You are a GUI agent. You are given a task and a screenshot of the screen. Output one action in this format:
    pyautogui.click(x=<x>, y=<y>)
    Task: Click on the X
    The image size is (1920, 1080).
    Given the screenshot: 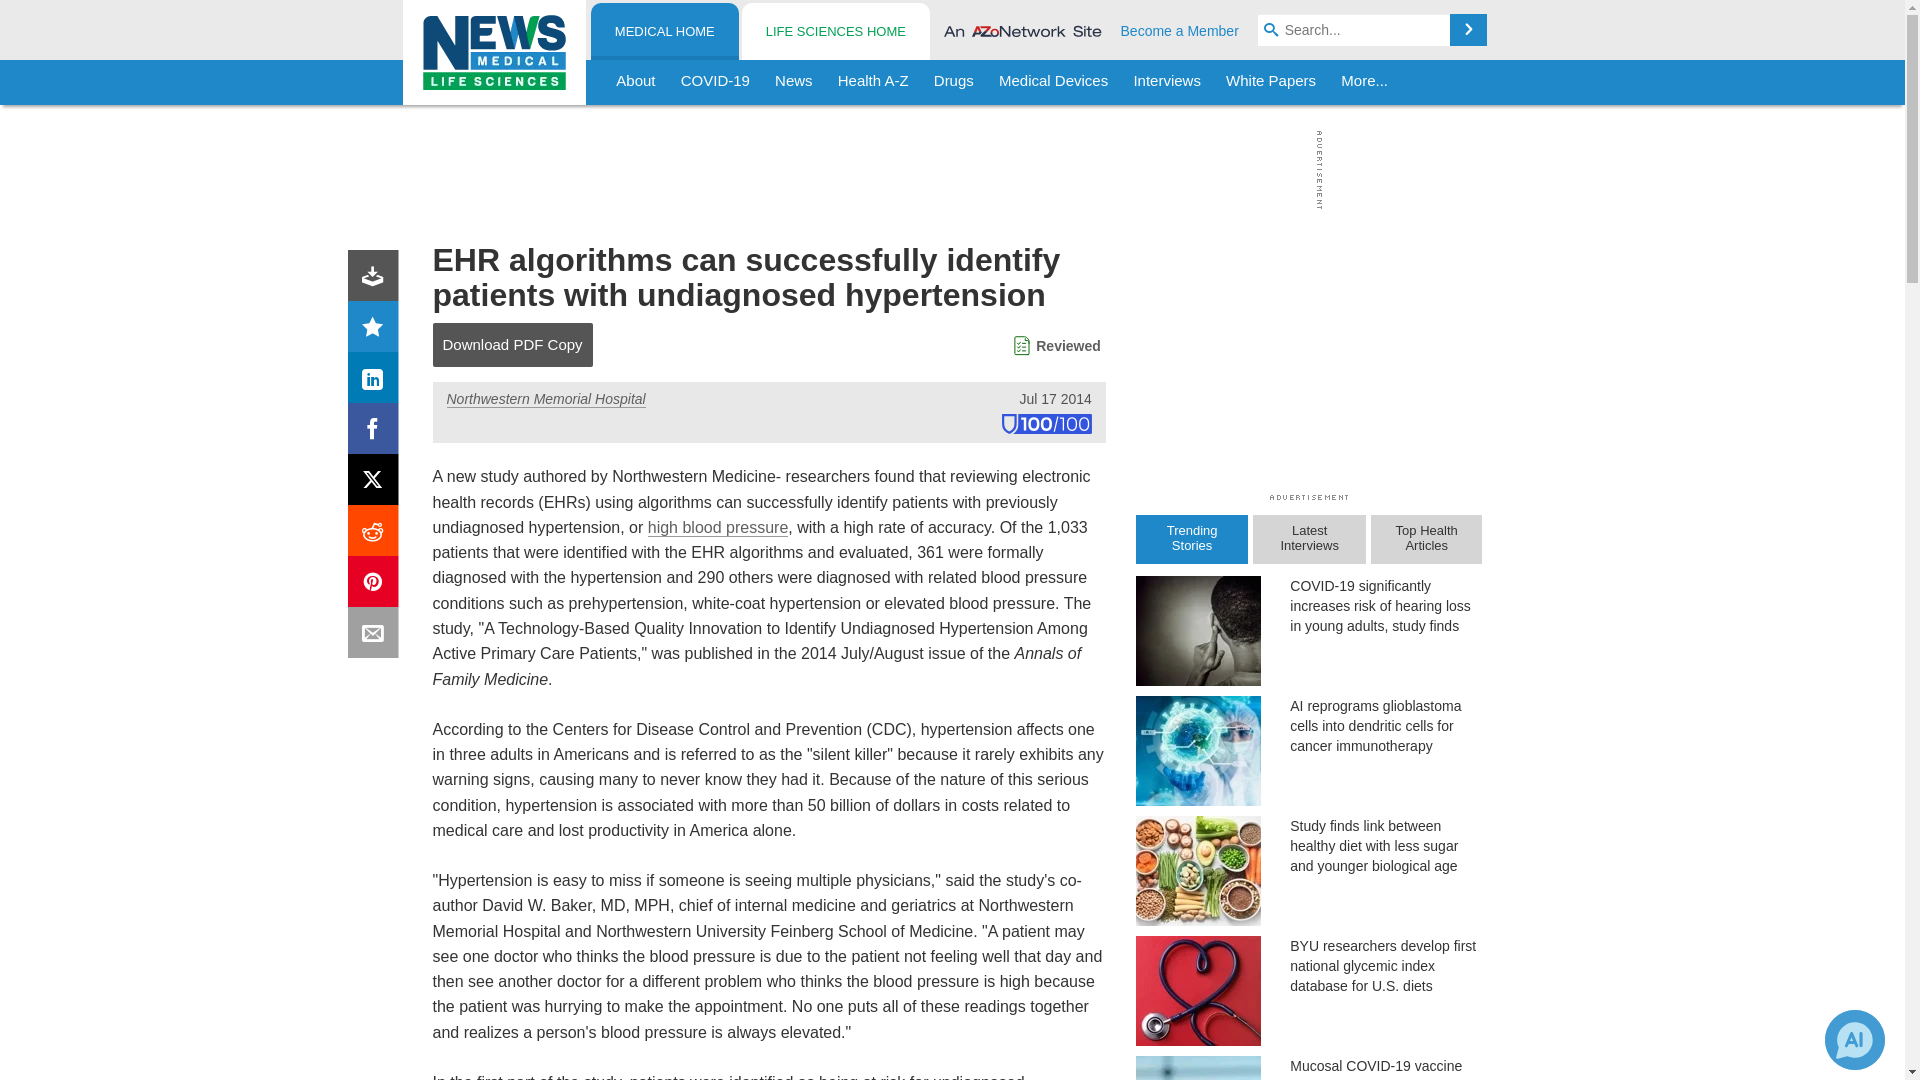 What is the action you would take?
    pyautogui.click(x=377, y=484)
    